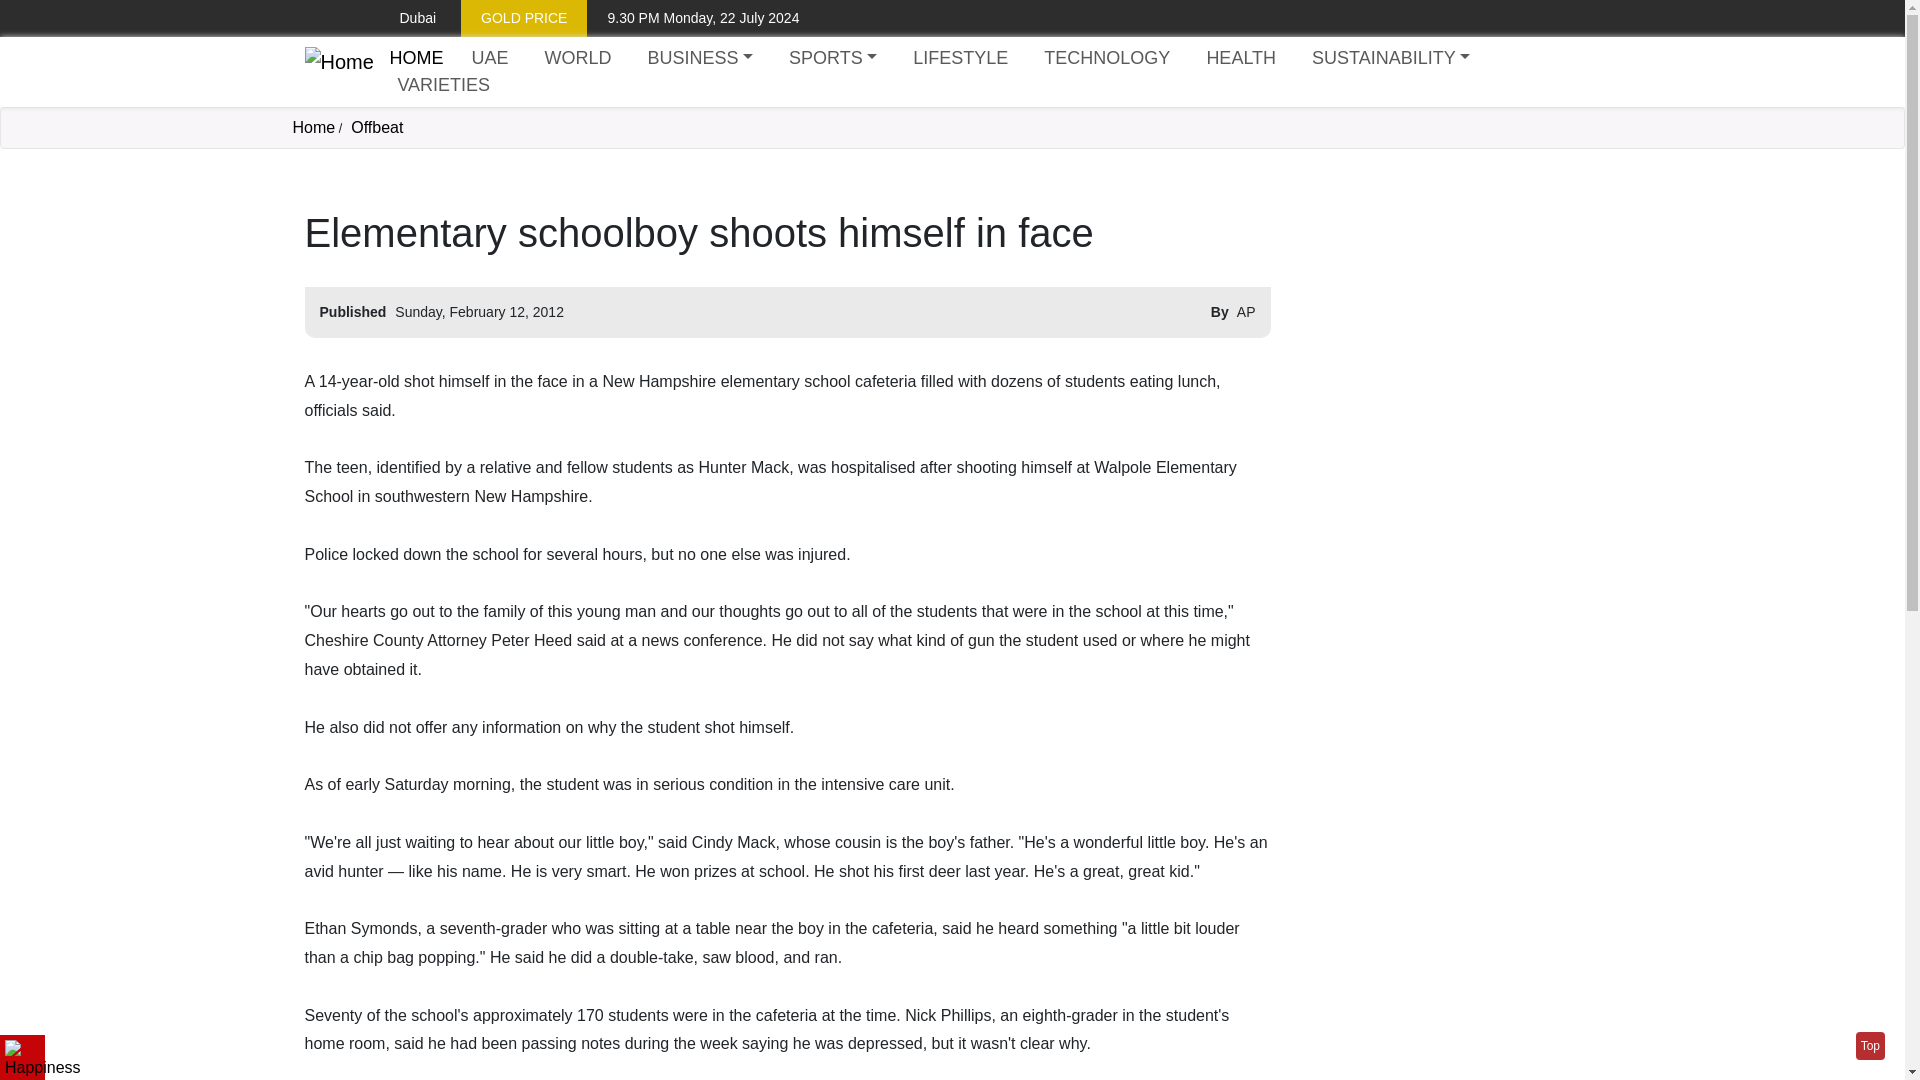 Image resolution: width=1920 pixels, height=1080 pixels. Describe the element at coordinates (1107, 58) in the screenshot. I see `TECHNOLOGY` at that location.